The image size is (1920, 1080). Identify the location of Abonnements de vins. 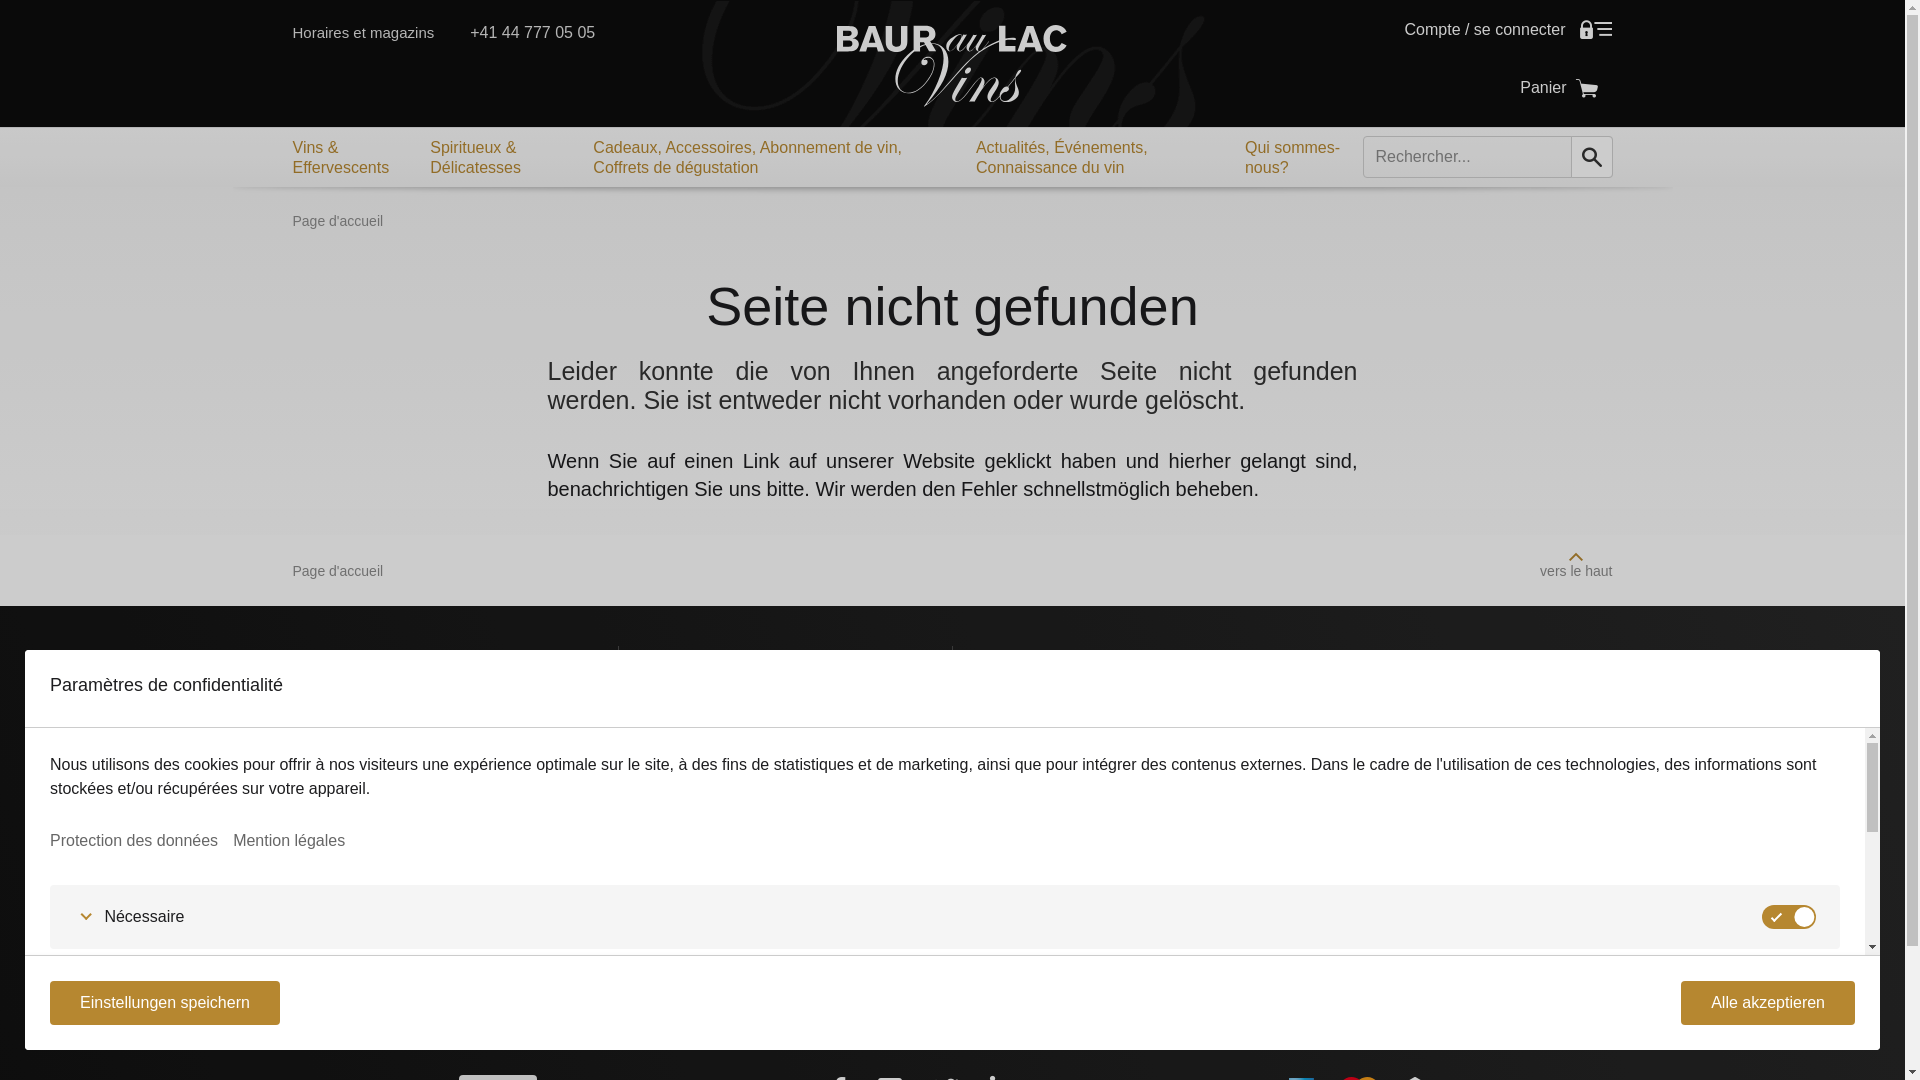
(1068, 796).